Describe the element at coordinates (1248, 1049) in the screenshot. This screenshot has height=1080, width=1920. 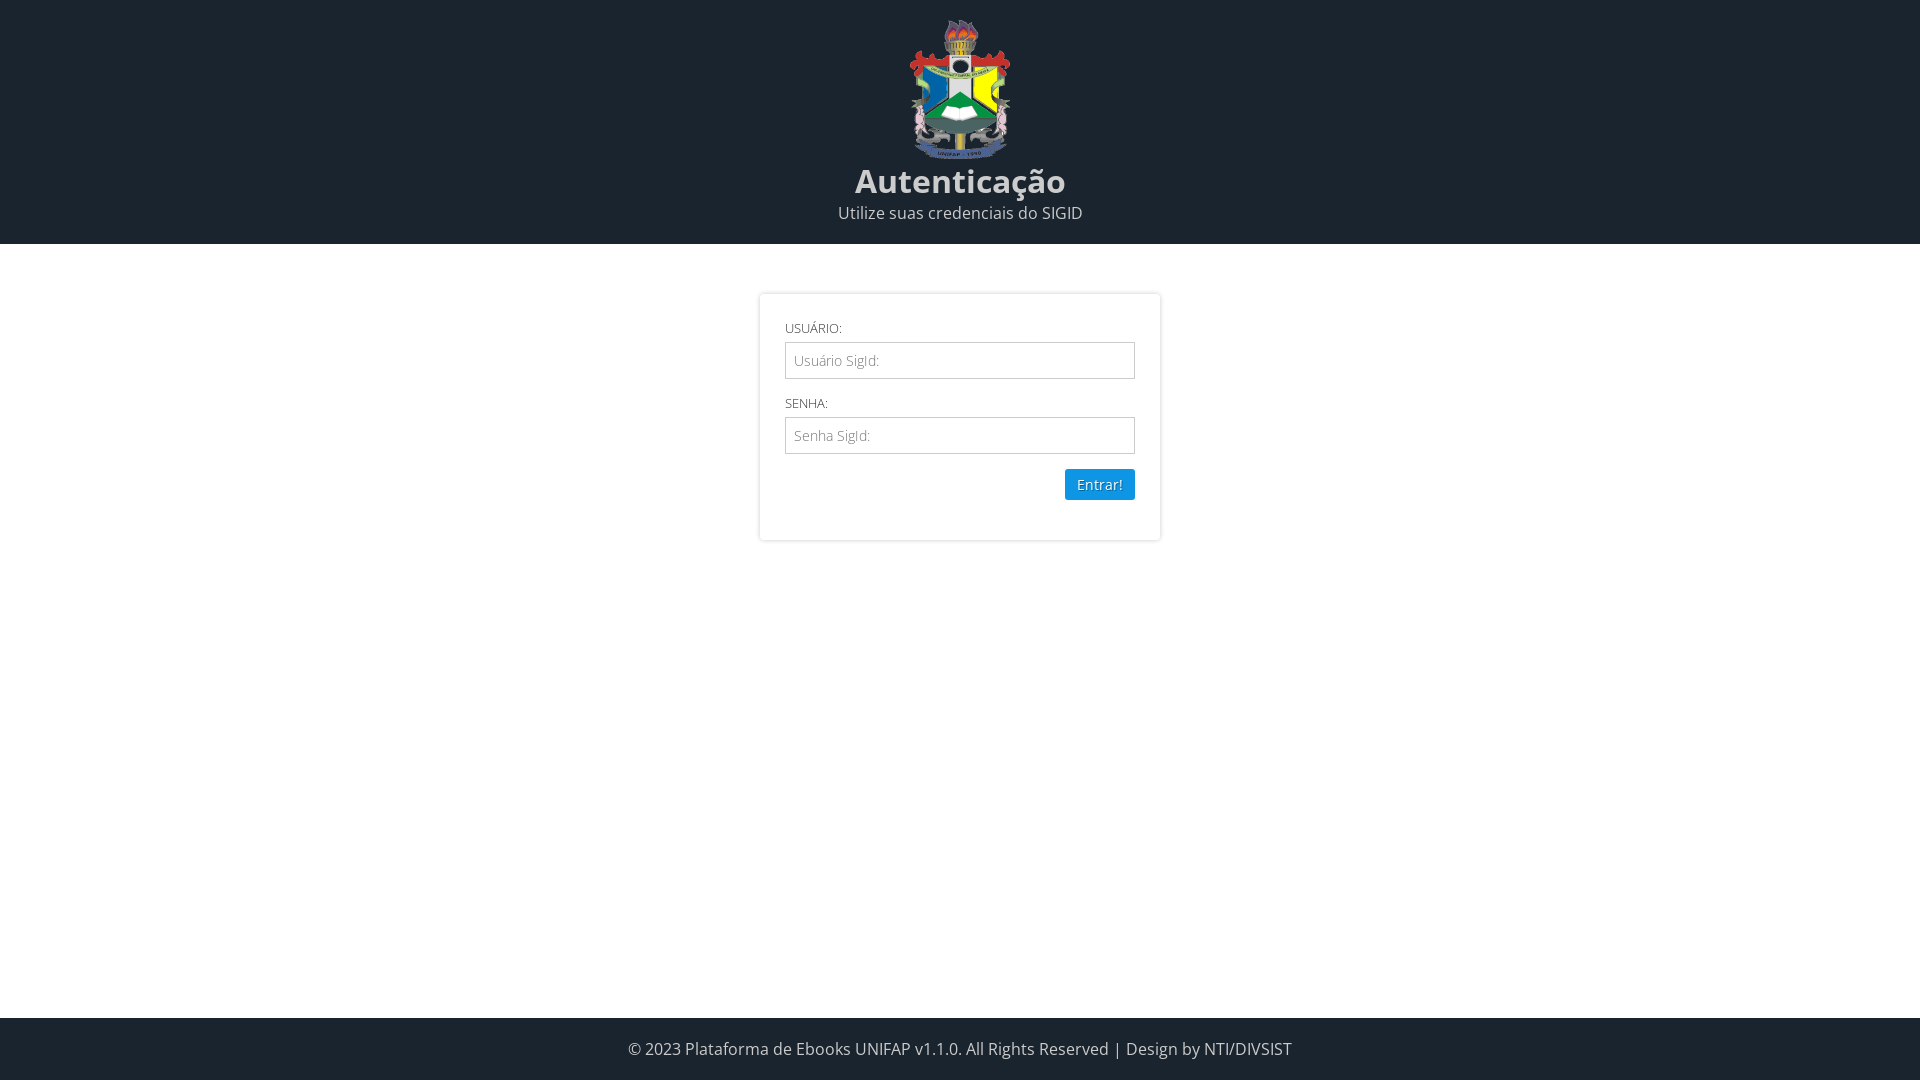
I see `NTI/DIVSIST` at that location.